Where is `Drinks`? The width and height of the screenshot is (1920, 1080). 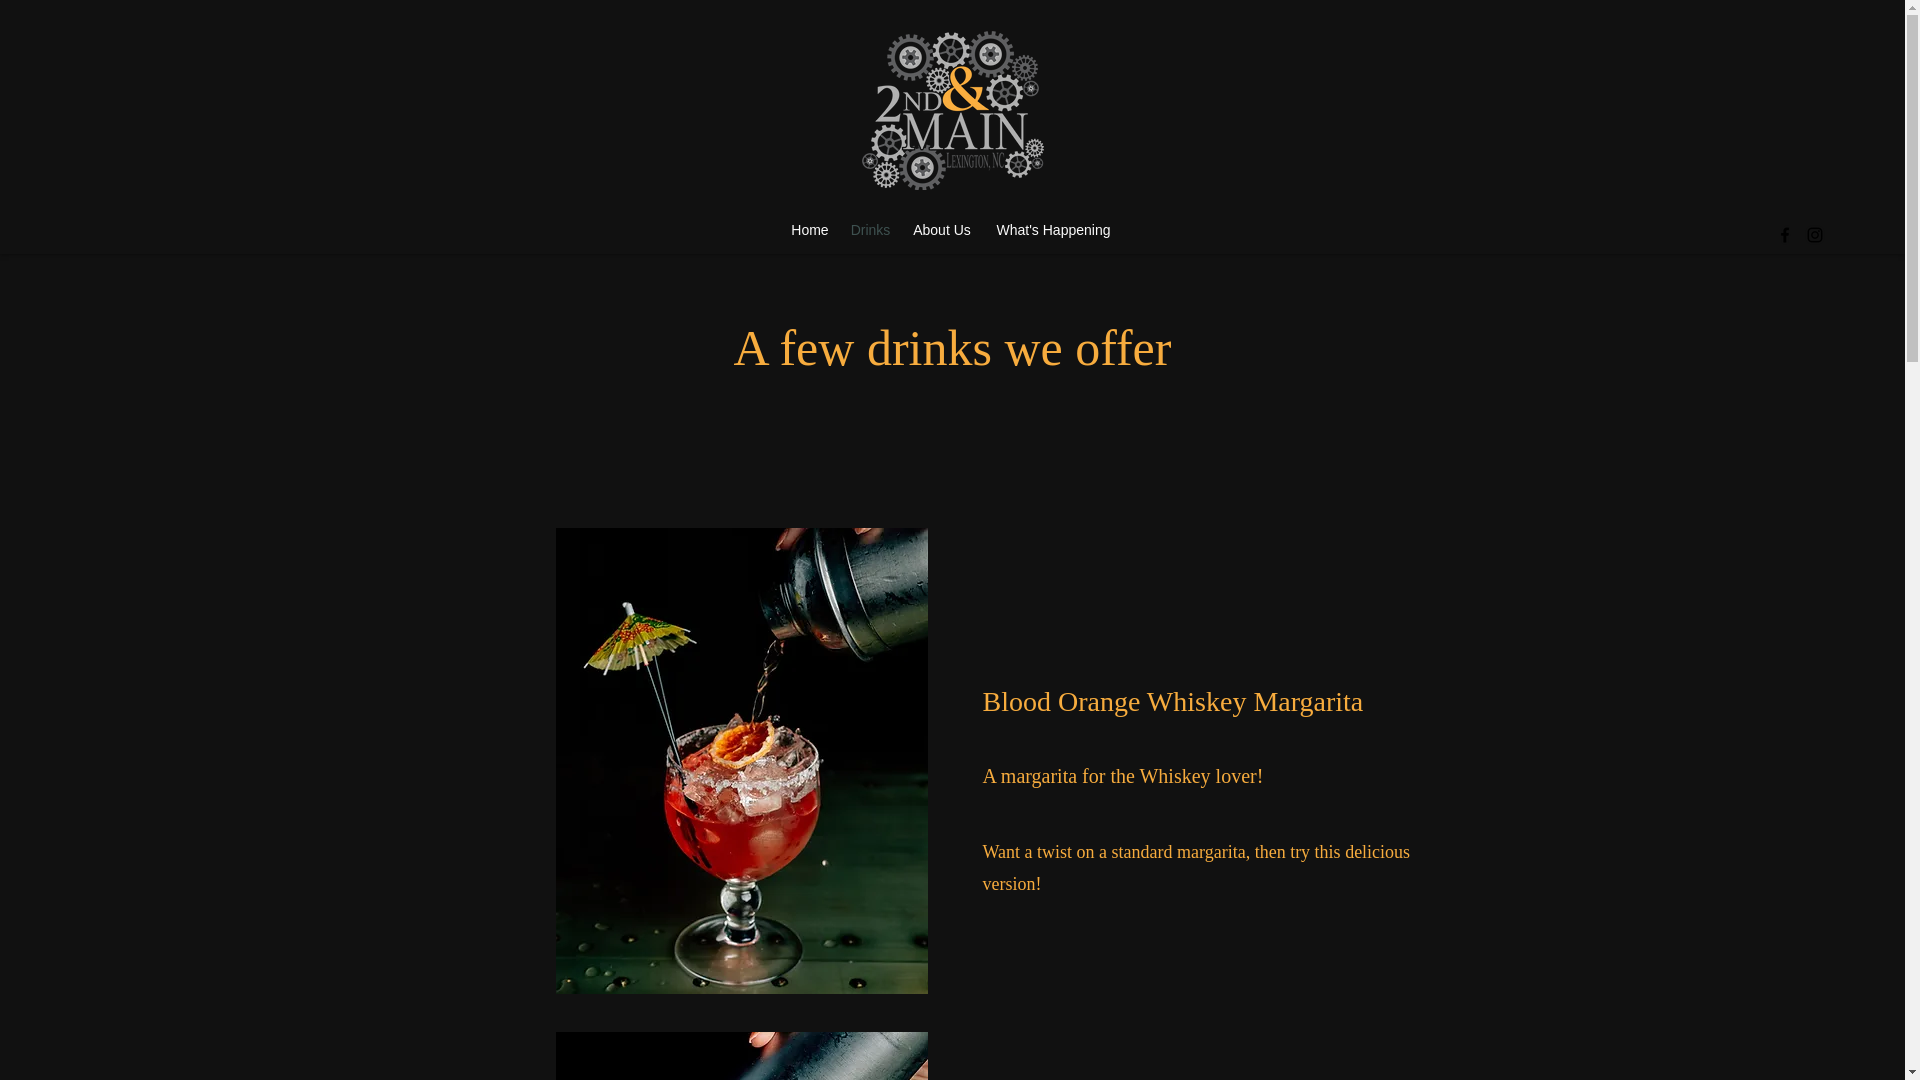 Drinks is located at coordinates (870, 230).